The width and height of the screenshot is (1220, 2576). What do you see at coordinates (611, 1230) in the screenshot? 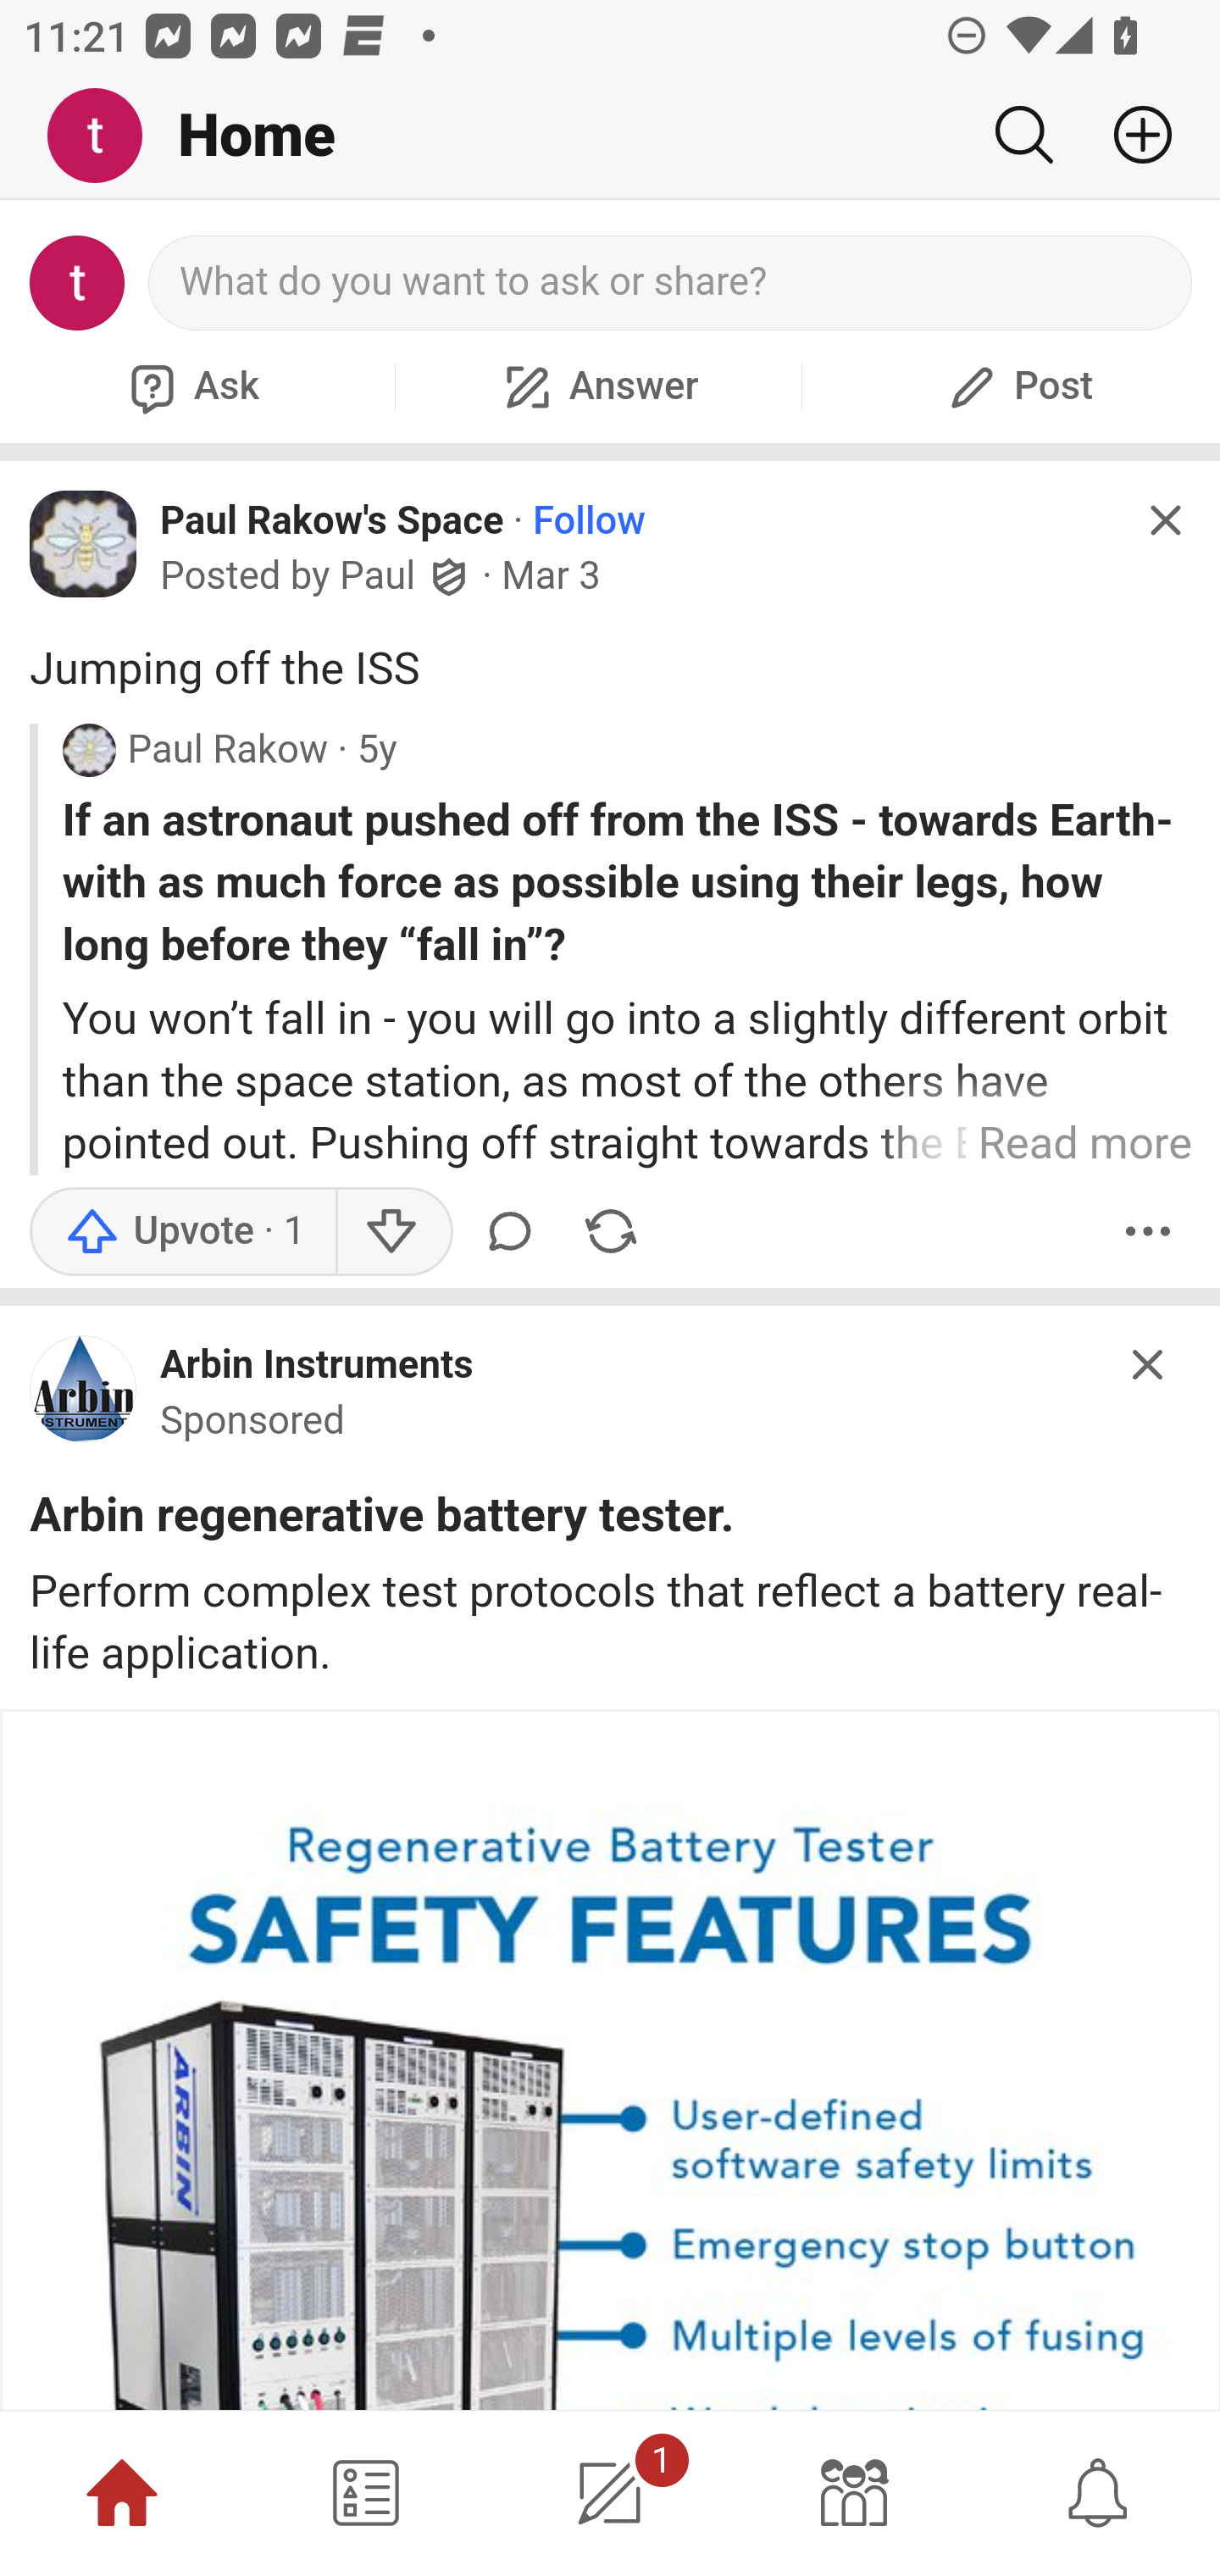
I see `Share` at bounding box center [611, 1230].